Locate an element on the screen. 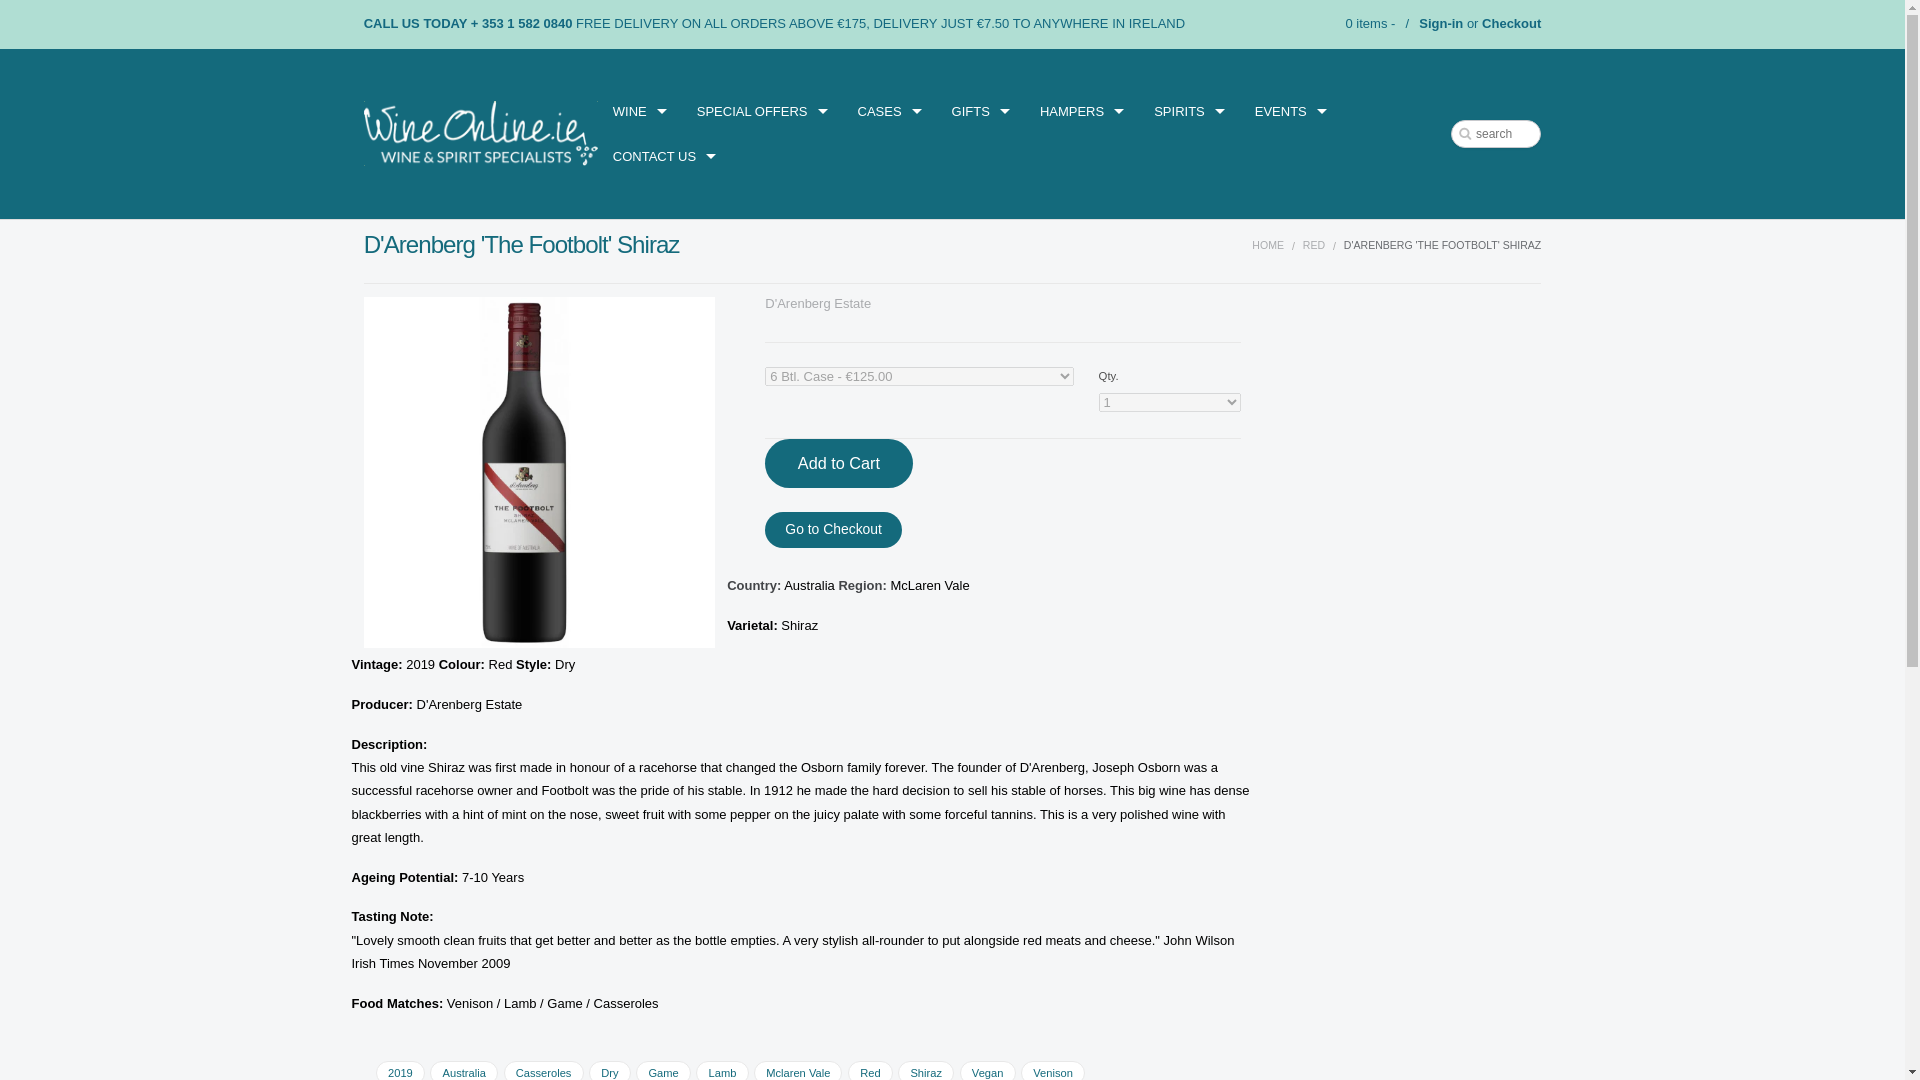  D'Arenberg Estate is located at coordinates (818, 303).